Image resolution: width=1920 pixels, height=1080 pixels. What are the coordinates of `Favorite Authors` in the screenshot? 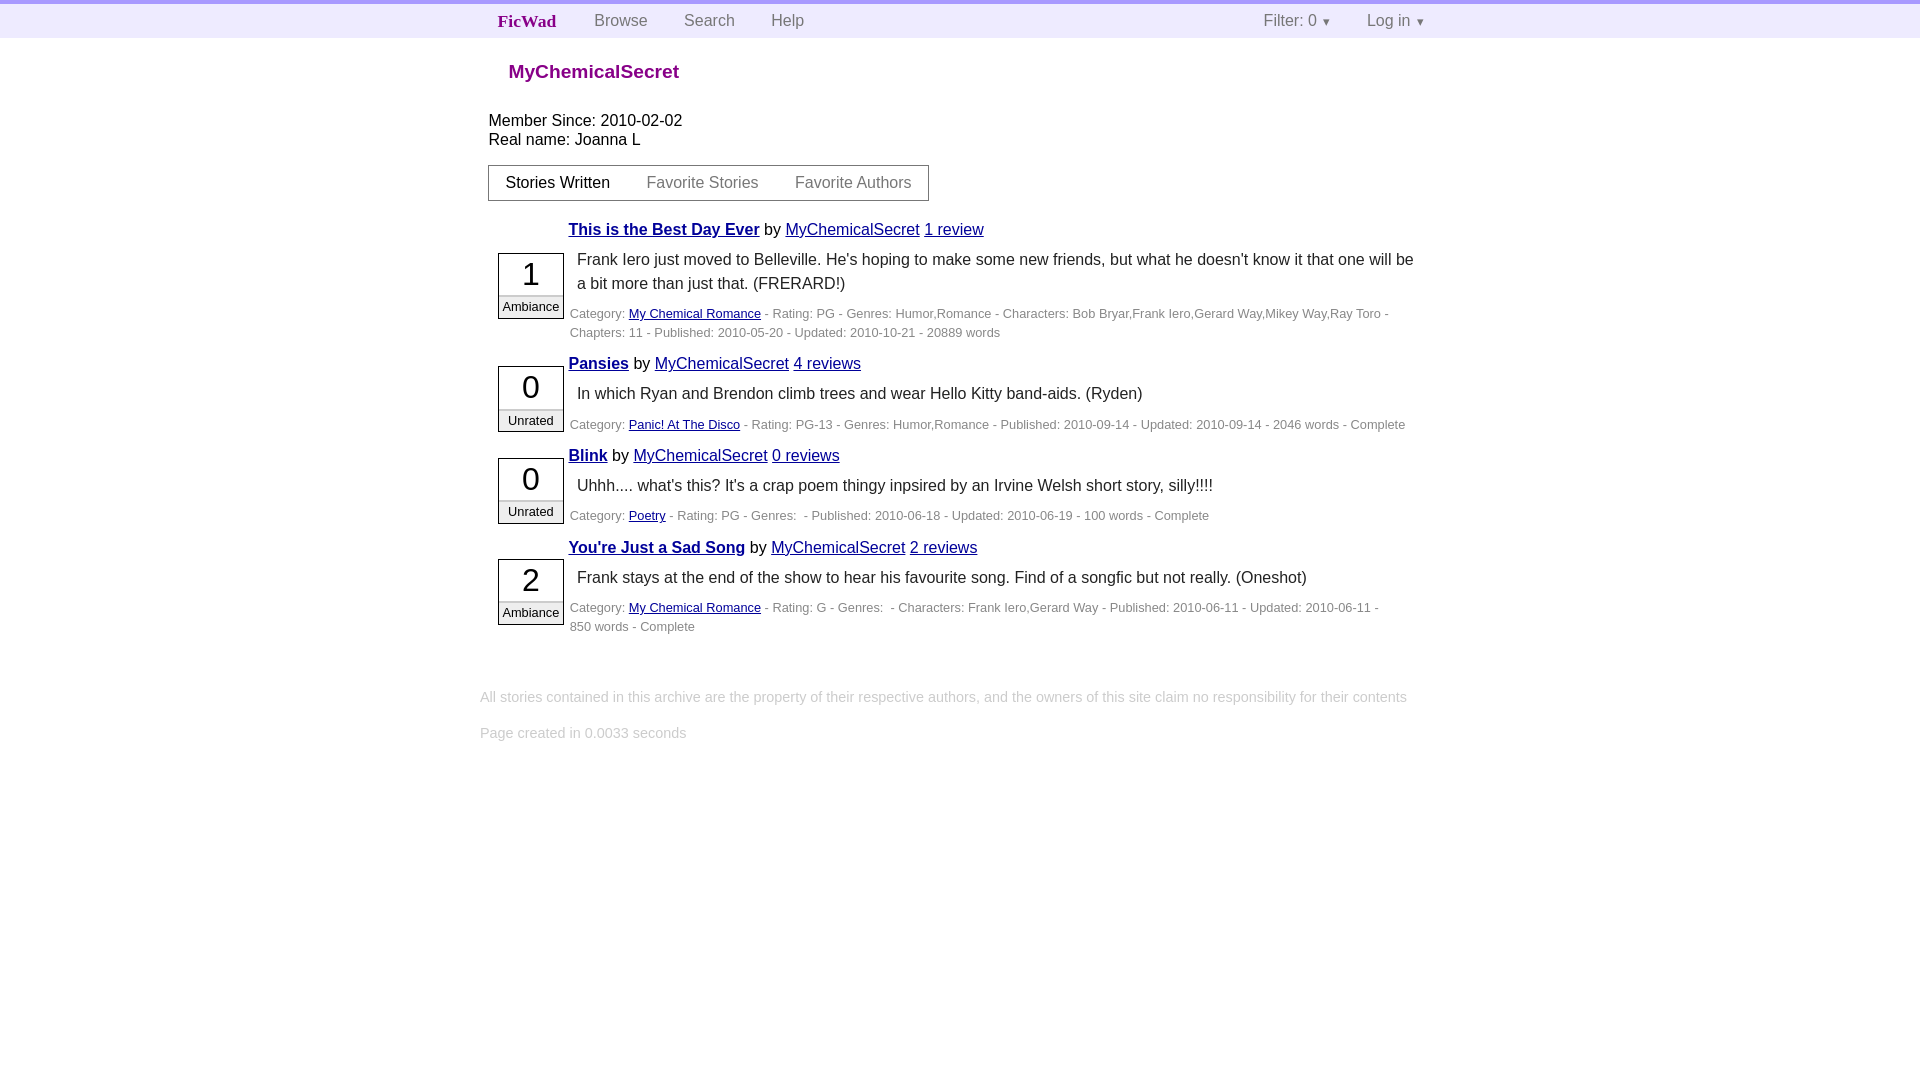 It's located at (853, 182).